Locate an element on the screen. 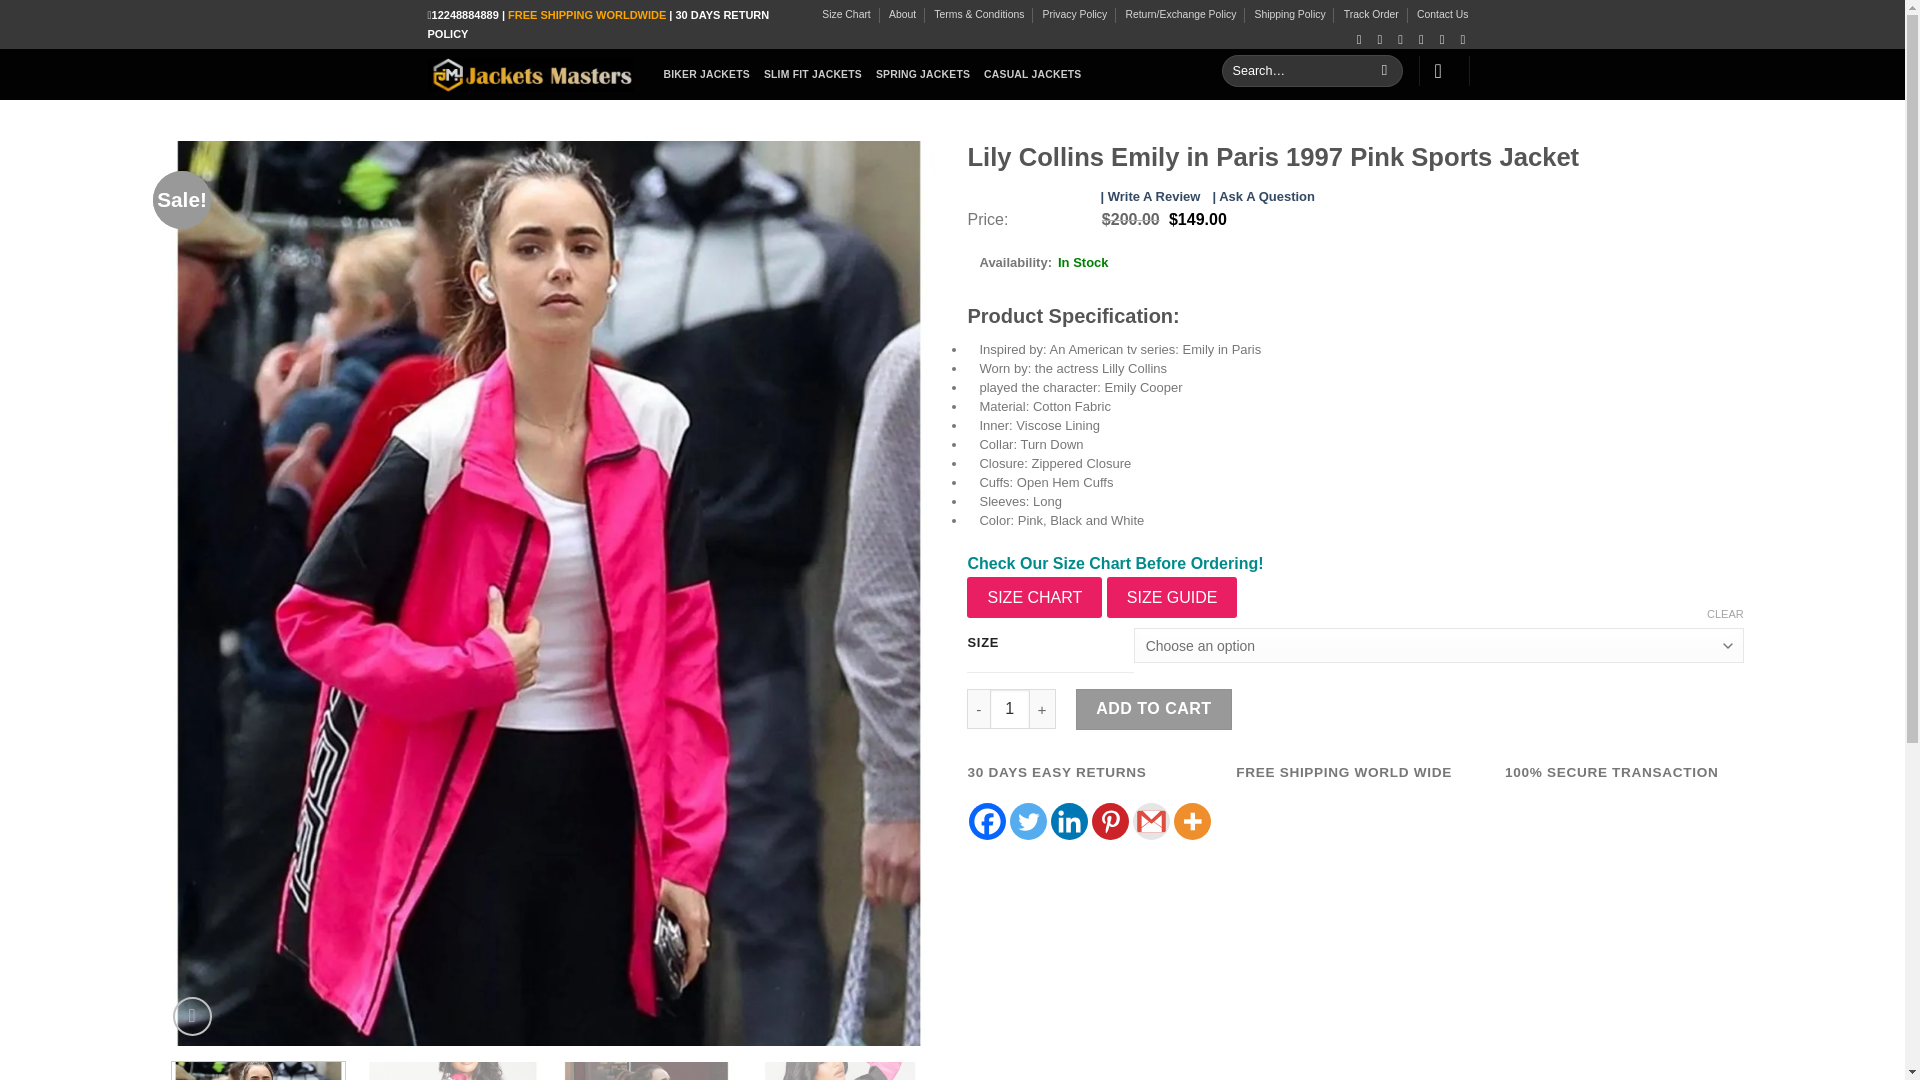 This screenshot has height=1080, width=1920. Shipping Policy is located at coordinates (1290, 14).